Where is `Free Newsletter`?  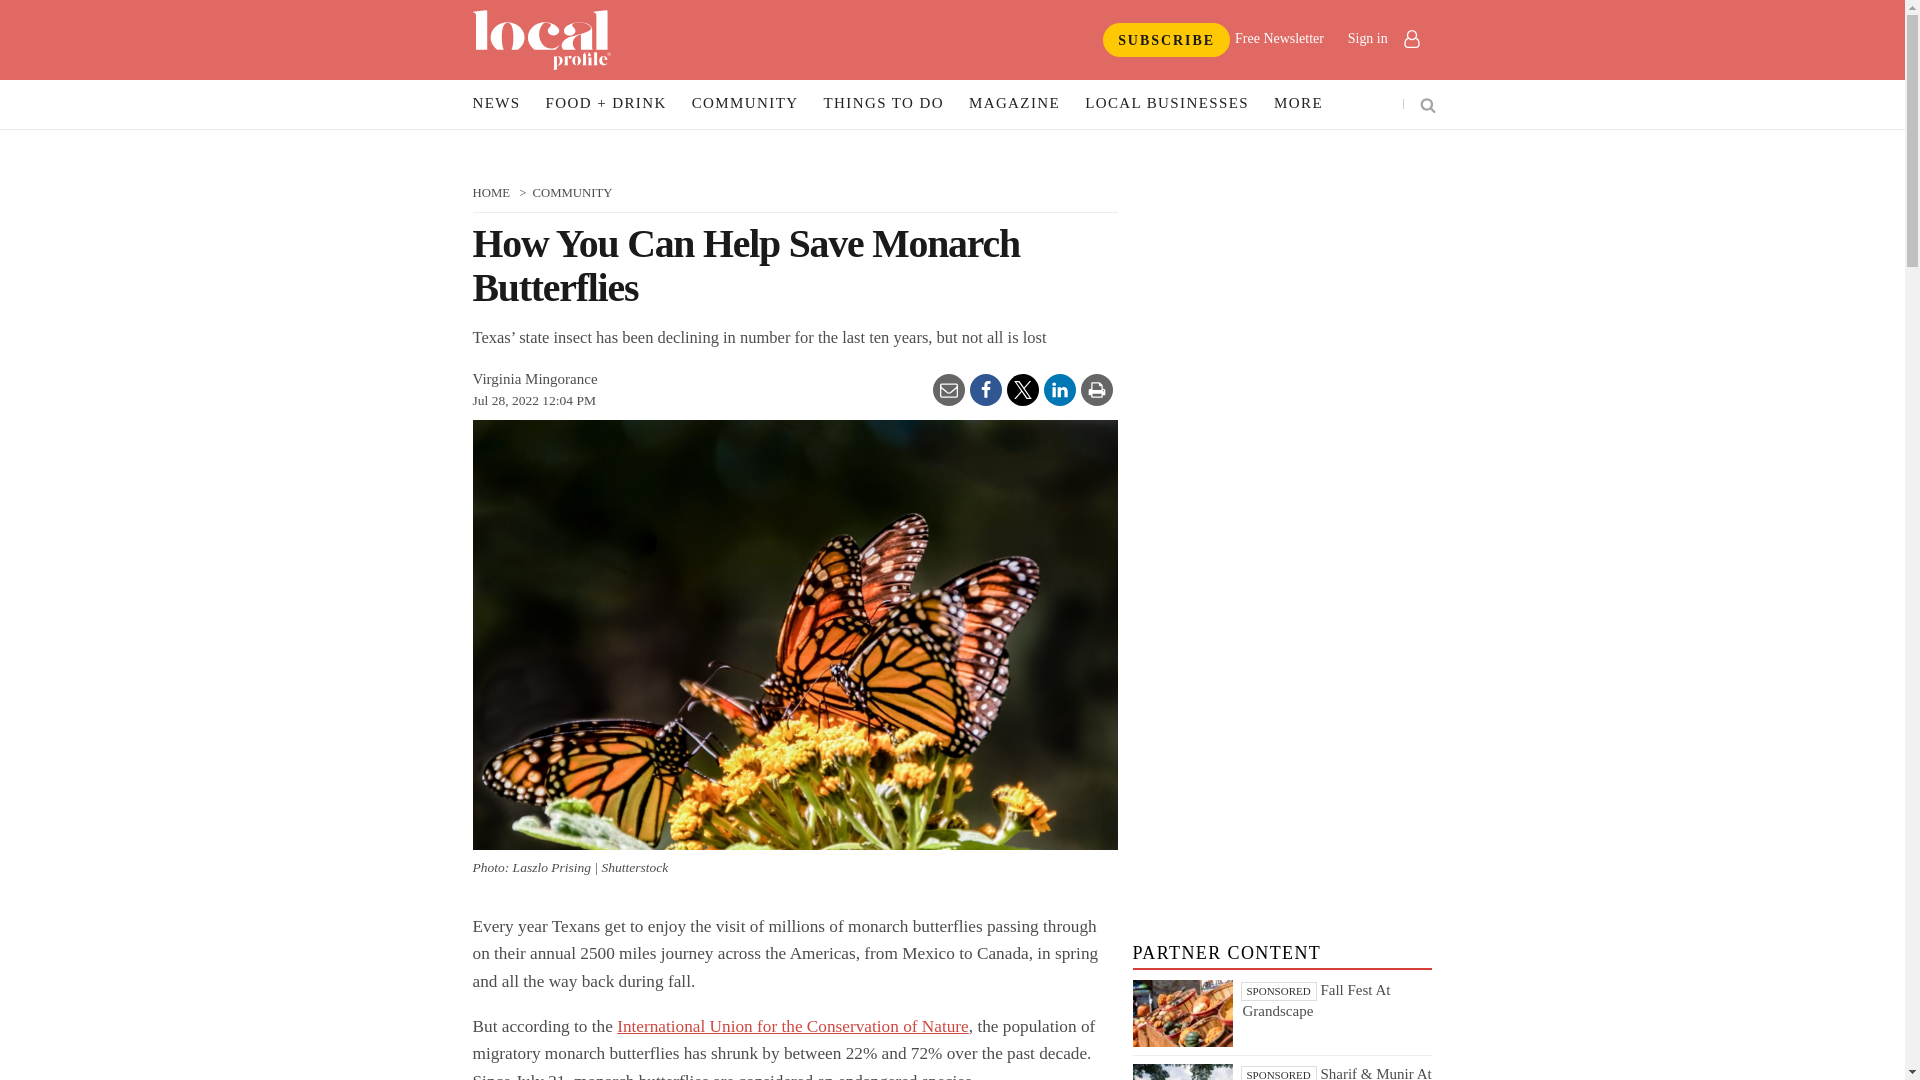 Free Newsletter is located at coordinates (1279, 38).